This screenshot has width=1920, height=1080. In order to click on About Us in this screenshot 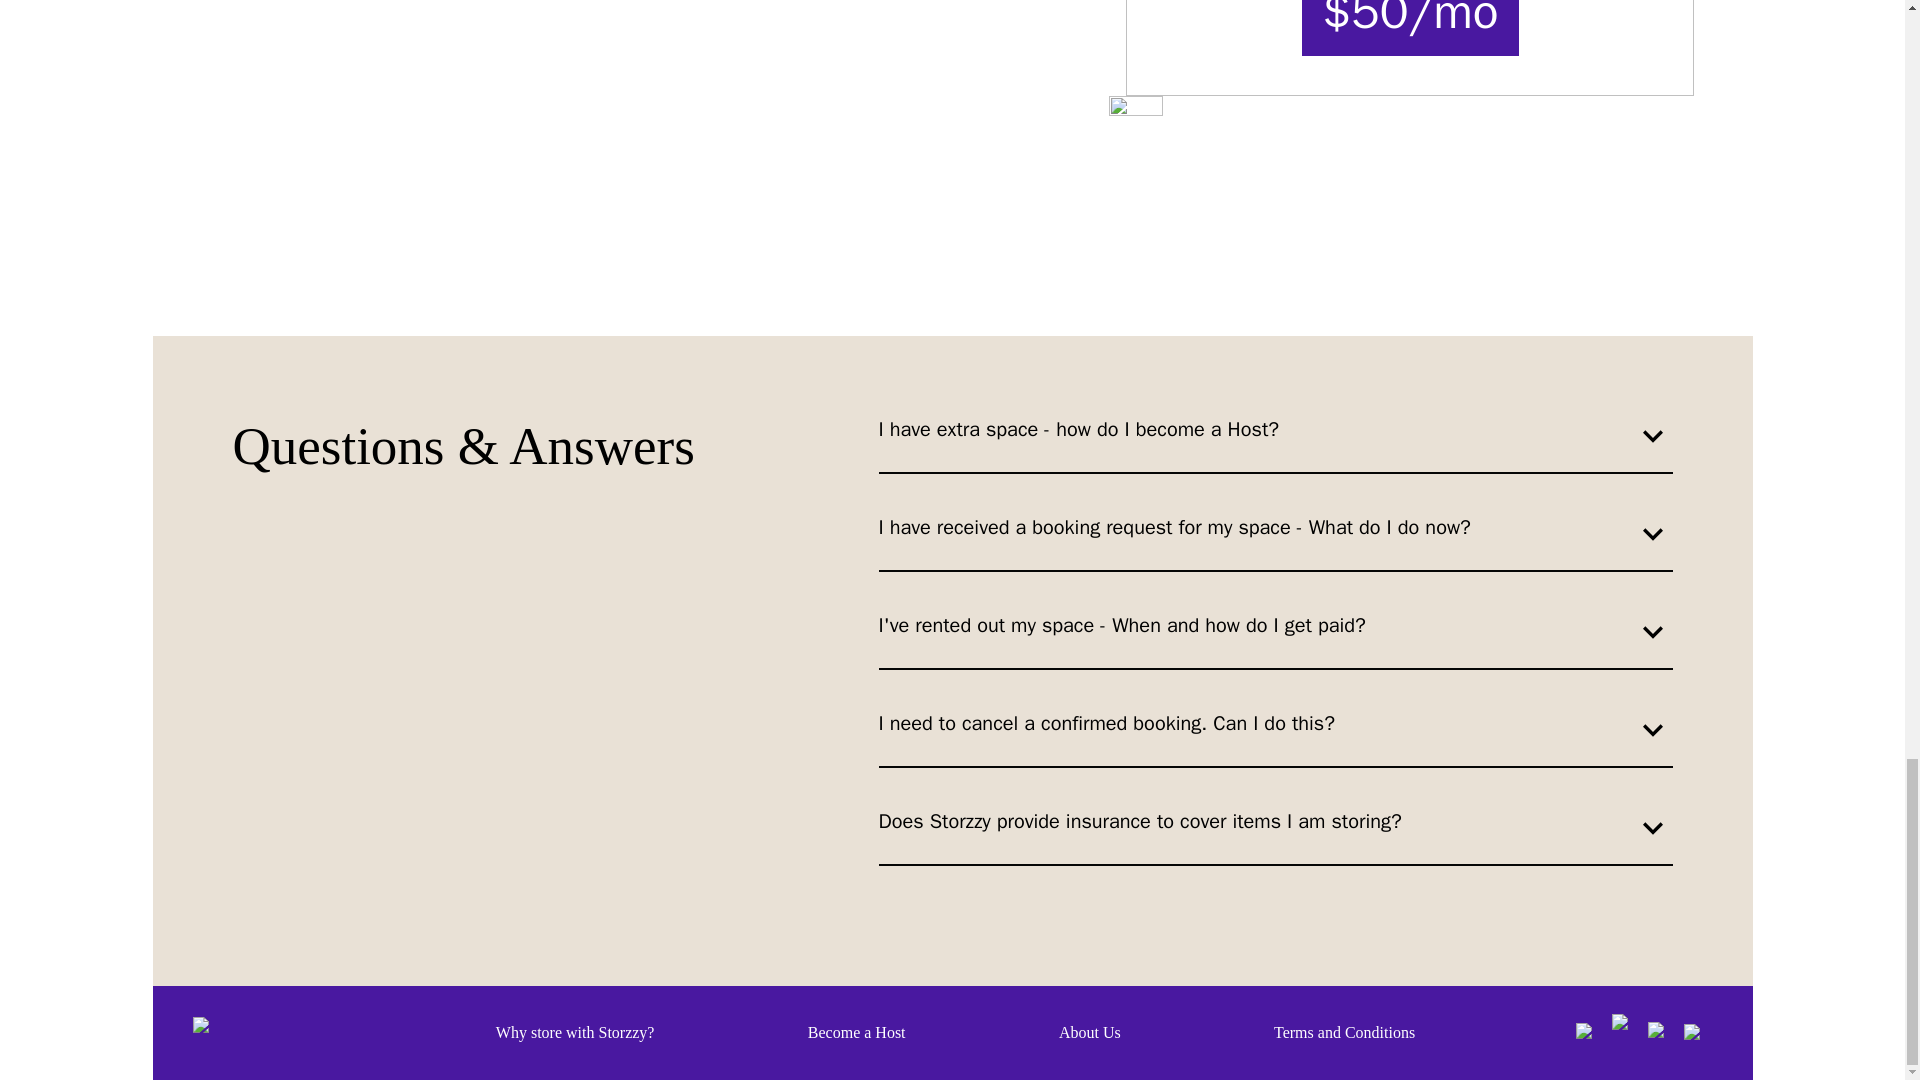, I will do `click(1090, 1032)`.